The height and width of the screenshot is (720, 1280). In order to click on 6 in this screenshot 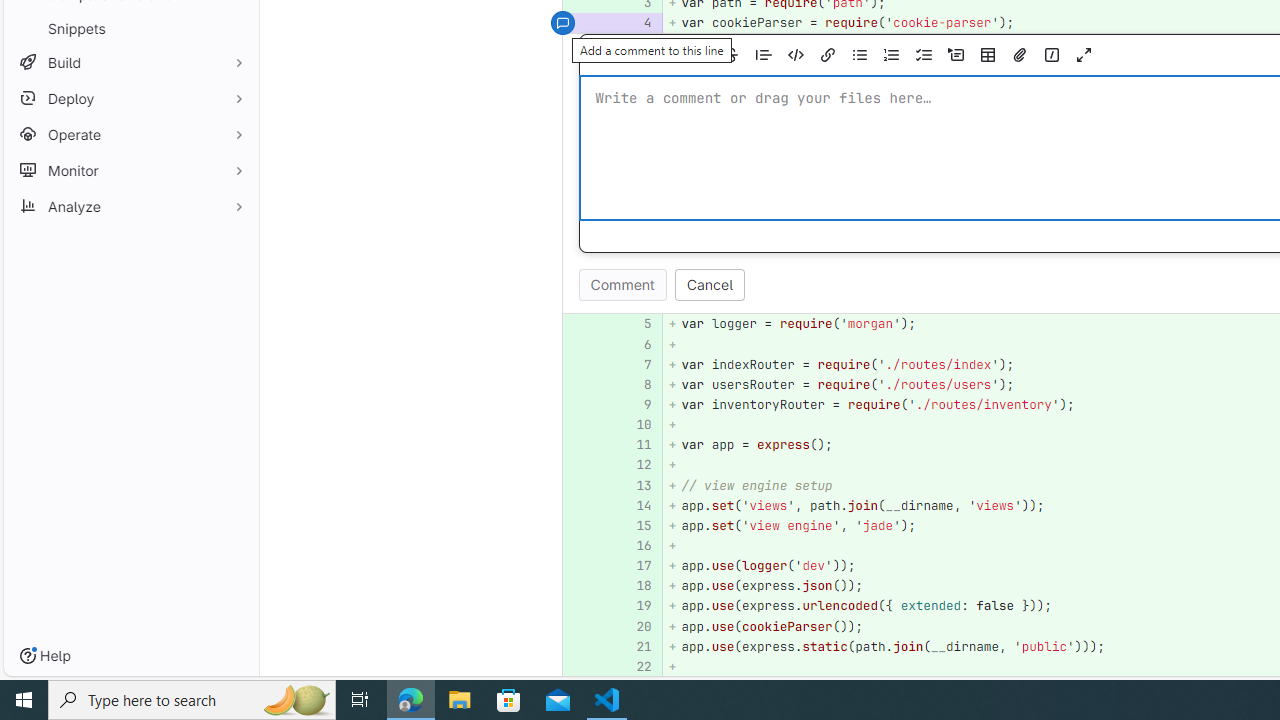, I will do `click(637, 344)`.